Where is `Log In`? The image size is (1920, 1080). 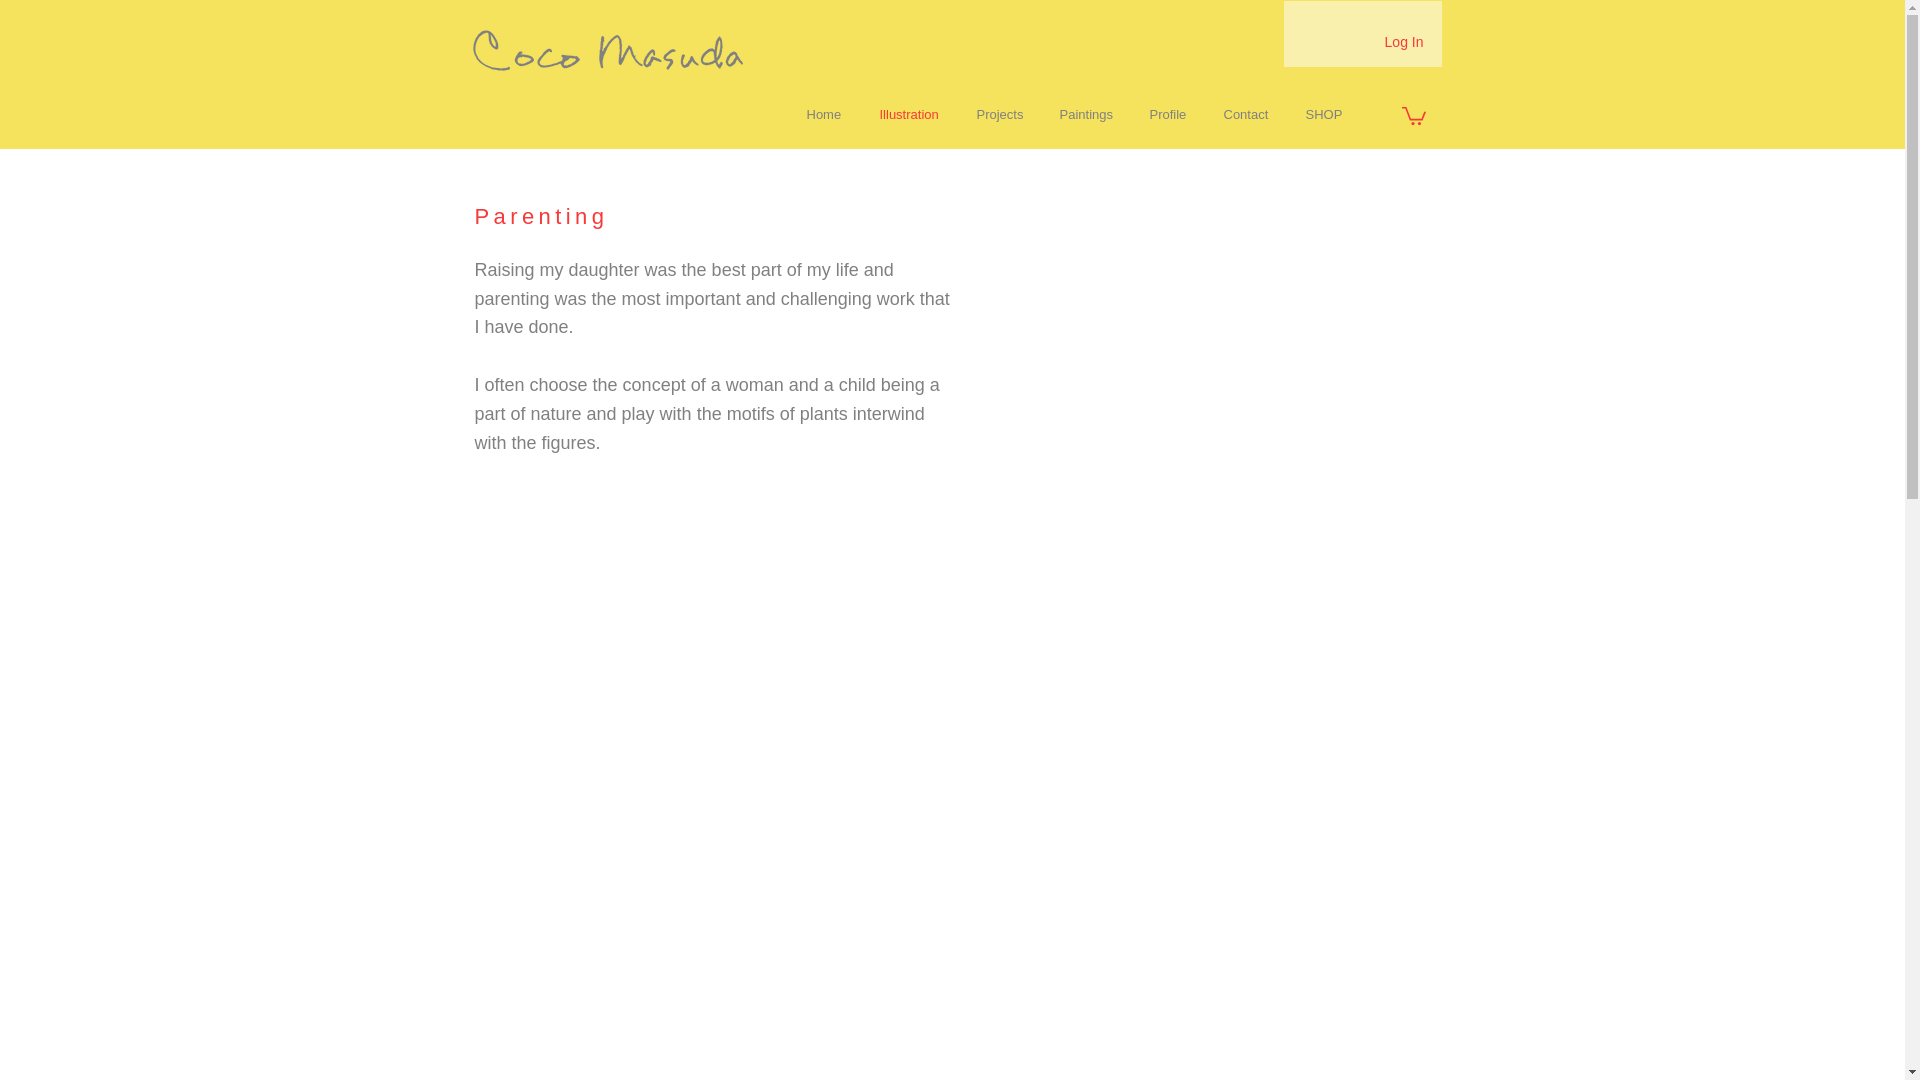
Log In is located at coordinates (1404, 43).